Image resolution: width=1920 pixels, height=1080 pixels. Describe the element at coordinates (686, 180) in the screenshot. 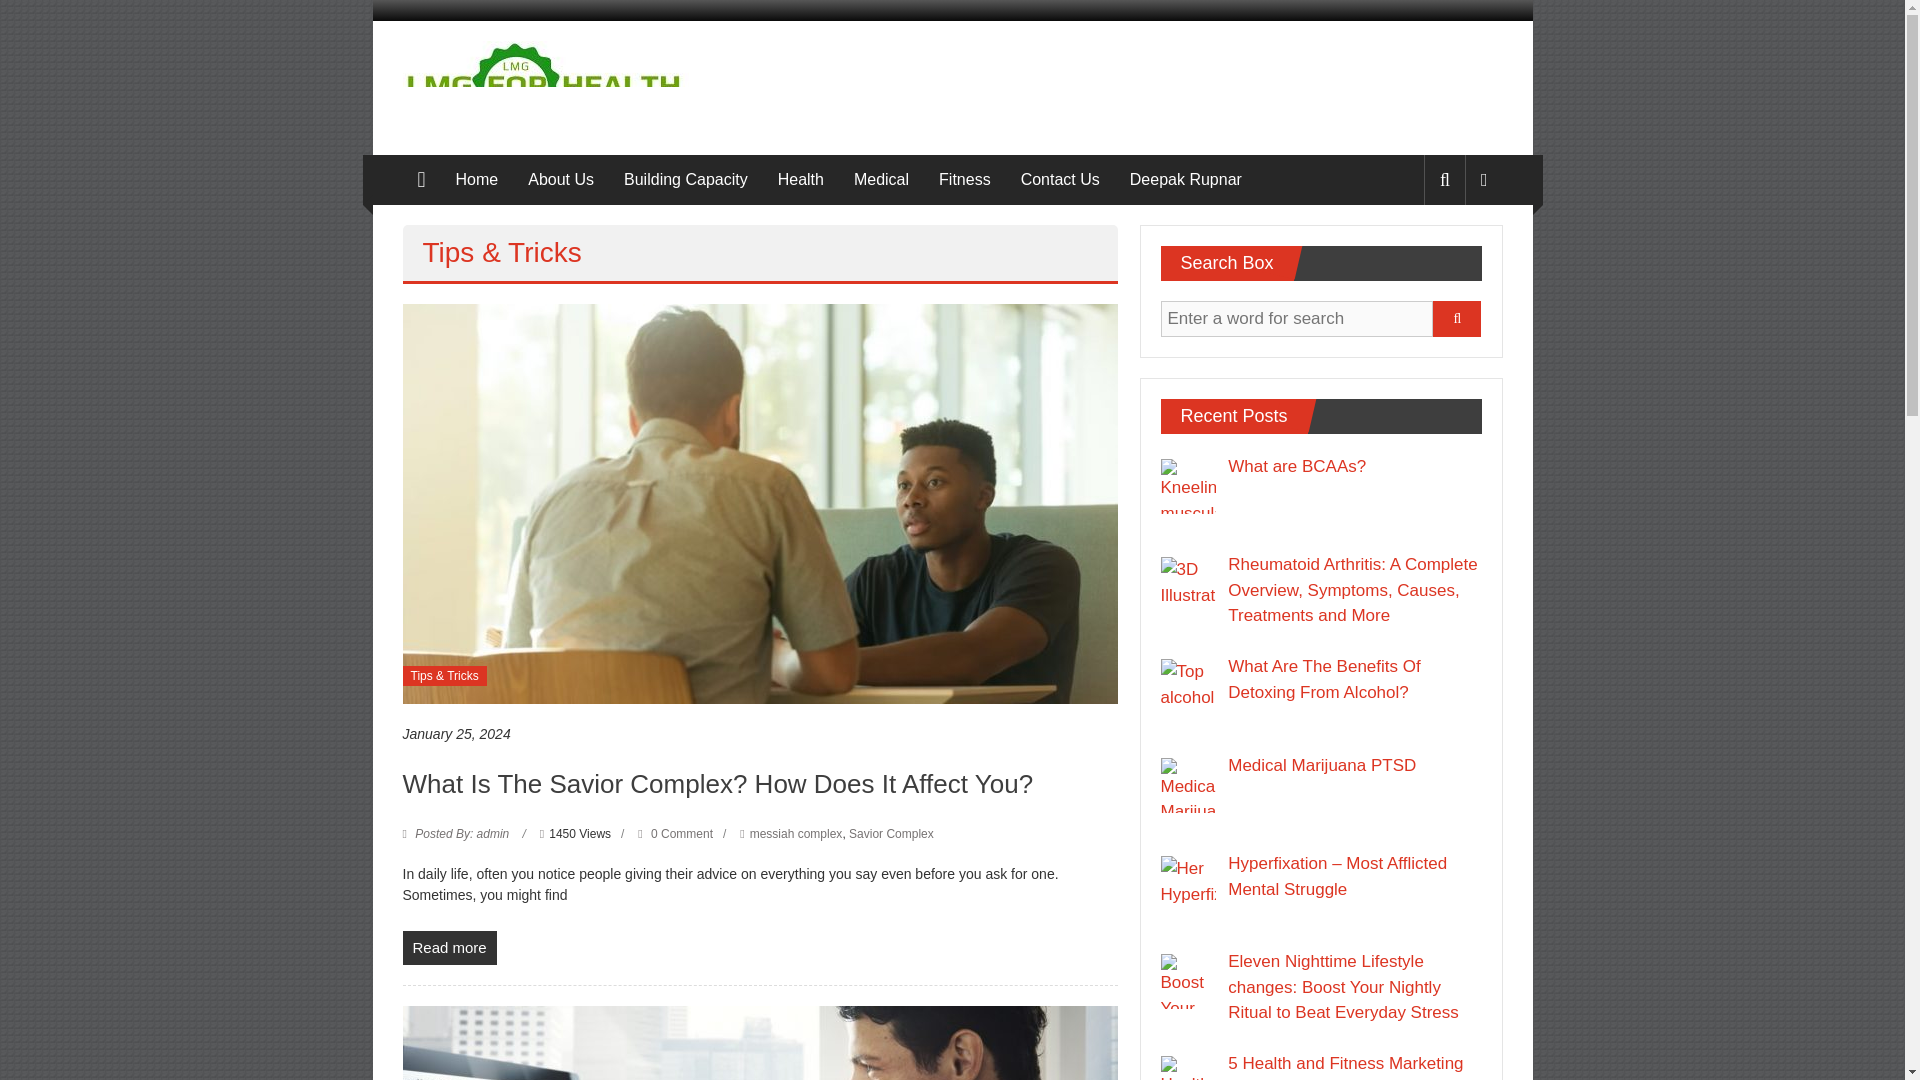

I see `Building Capacity` at that location.